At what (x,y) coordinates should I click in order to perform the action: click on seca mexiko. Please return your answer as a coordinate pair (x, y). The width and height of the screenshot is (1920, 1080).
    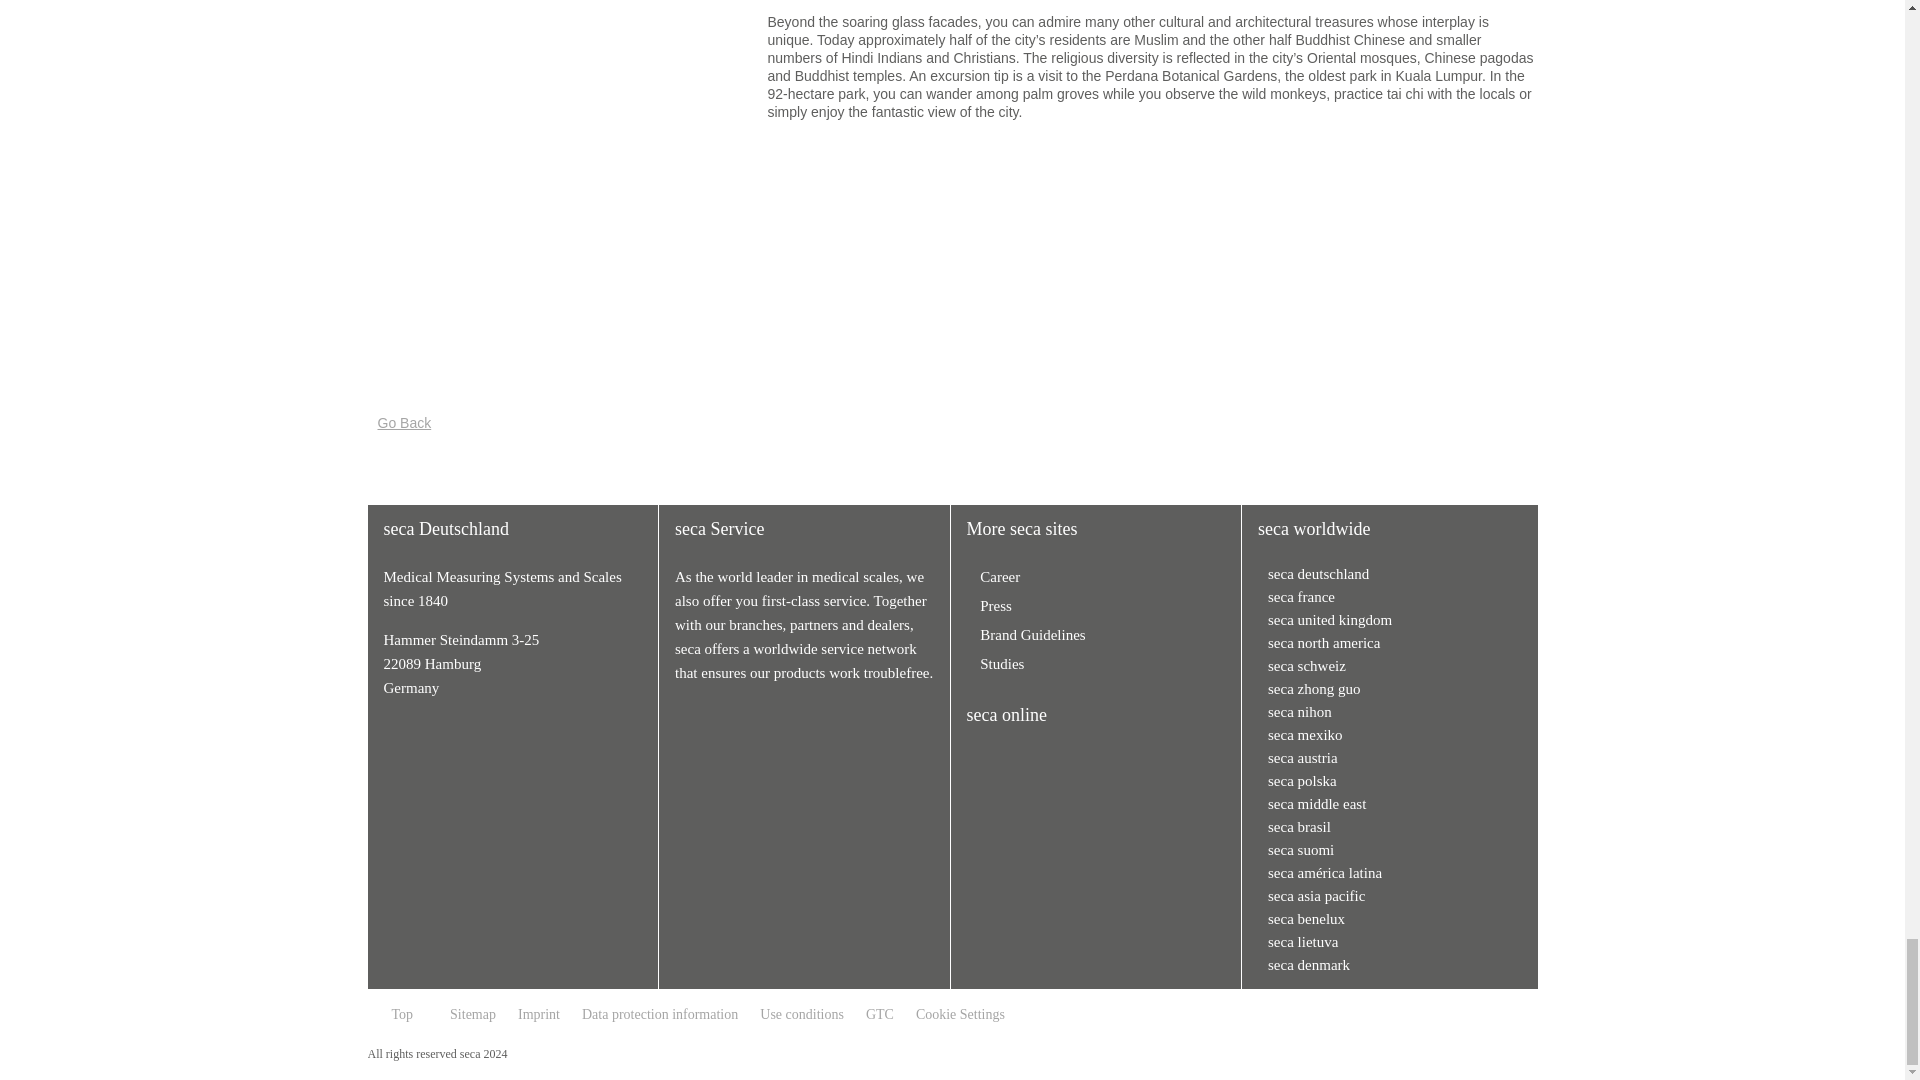
    Looking at the image, I should click on (1388, 734).